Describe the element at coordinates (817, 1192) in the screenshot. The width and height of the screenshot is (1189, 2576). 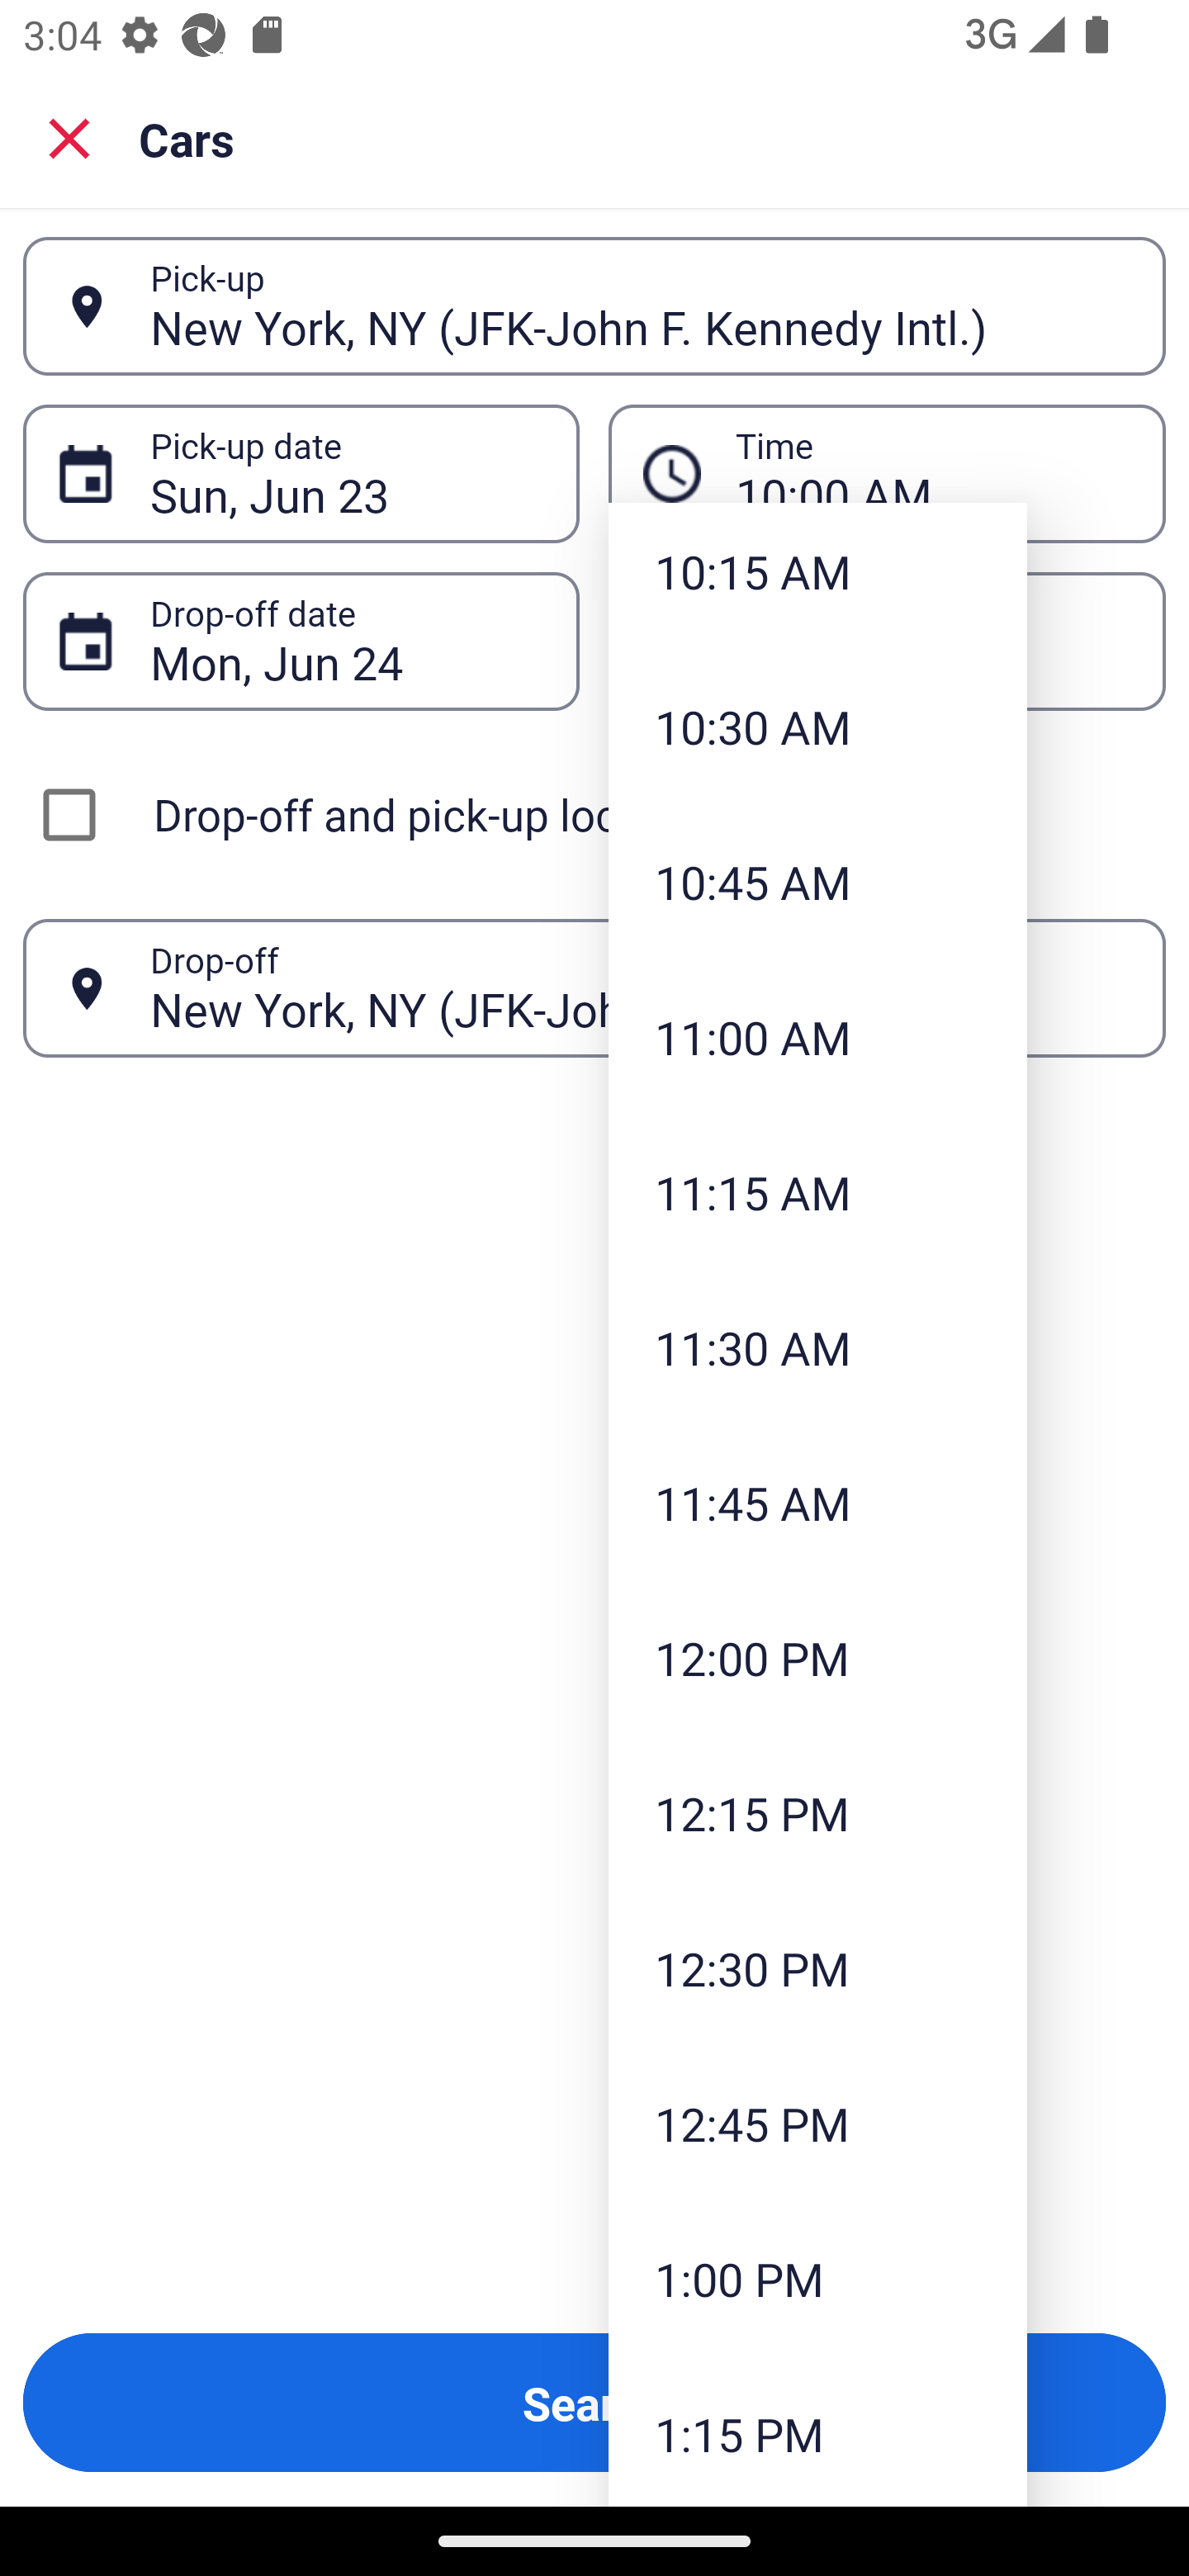
I see `11:15 AM` at that location.